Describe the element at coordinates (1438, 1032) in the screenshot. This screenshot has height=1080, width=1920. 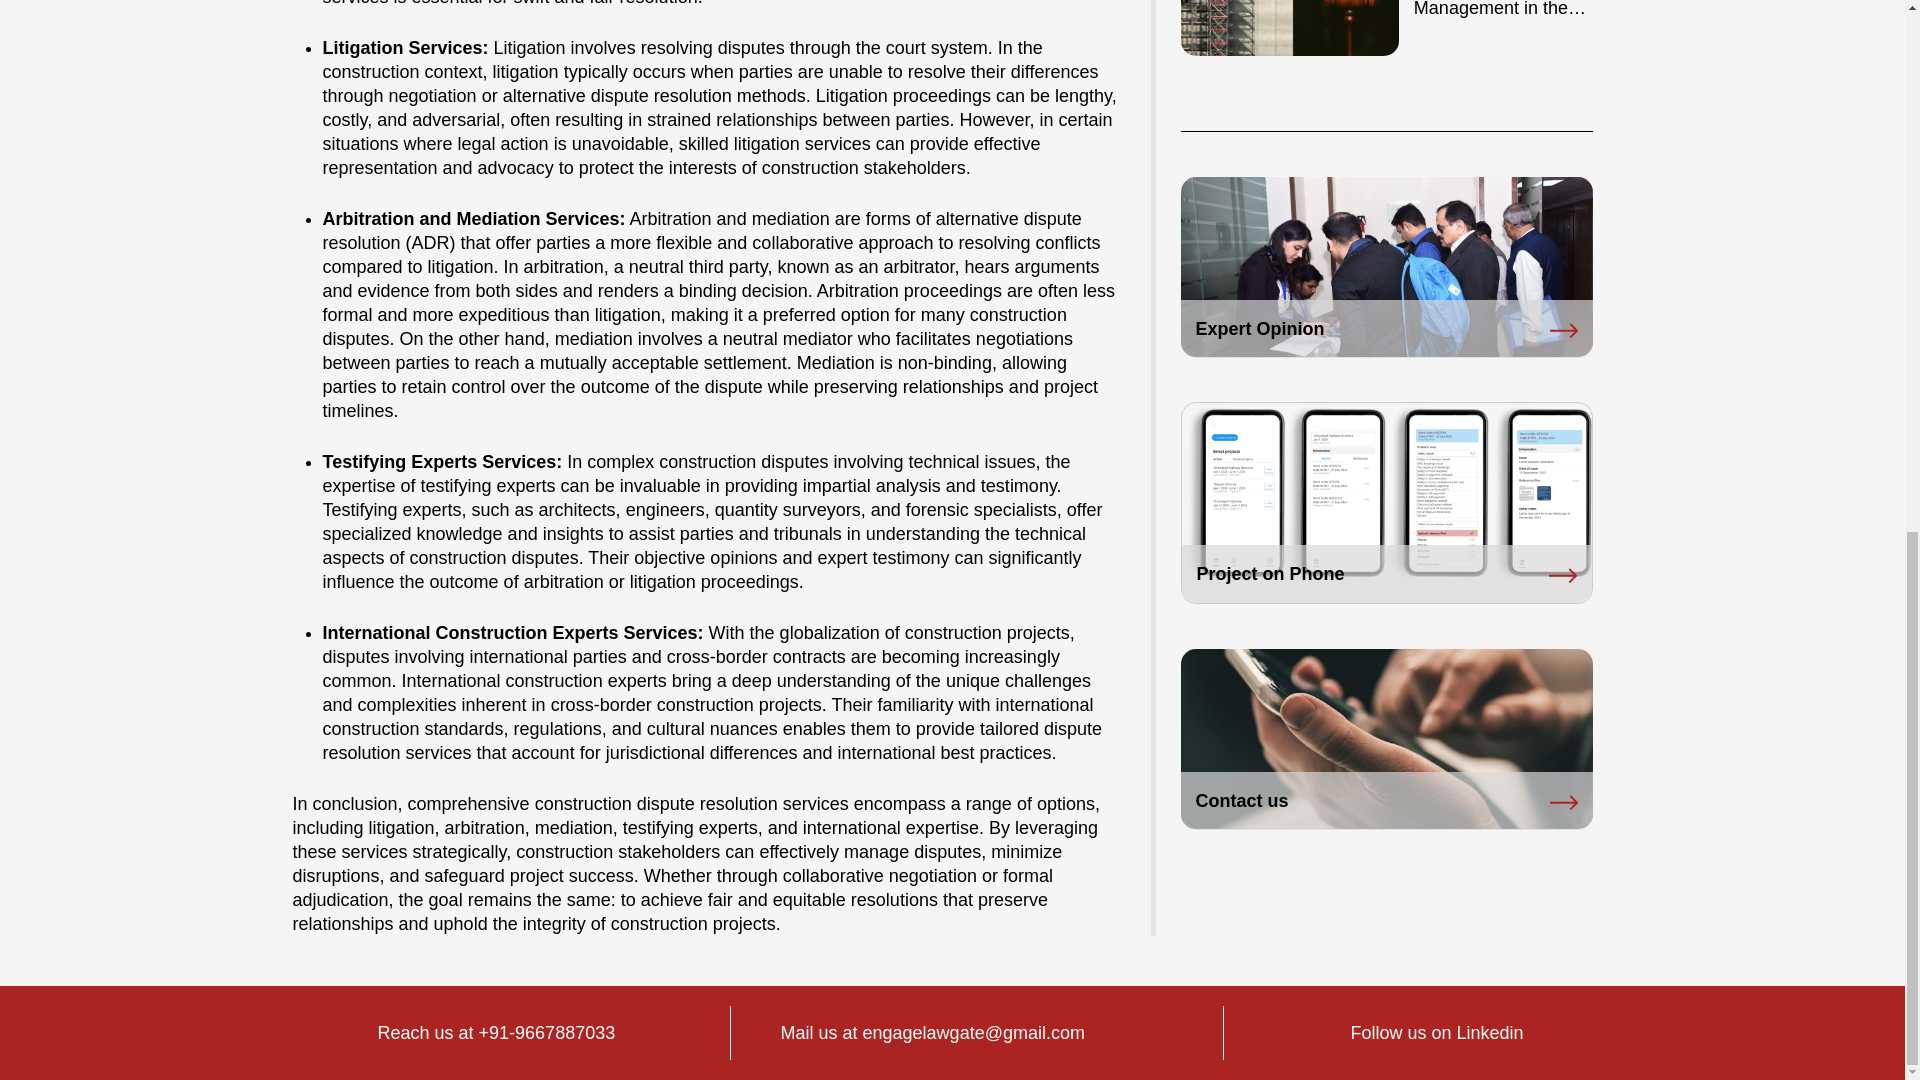
I see `Follow us on Linkedin` at that location.